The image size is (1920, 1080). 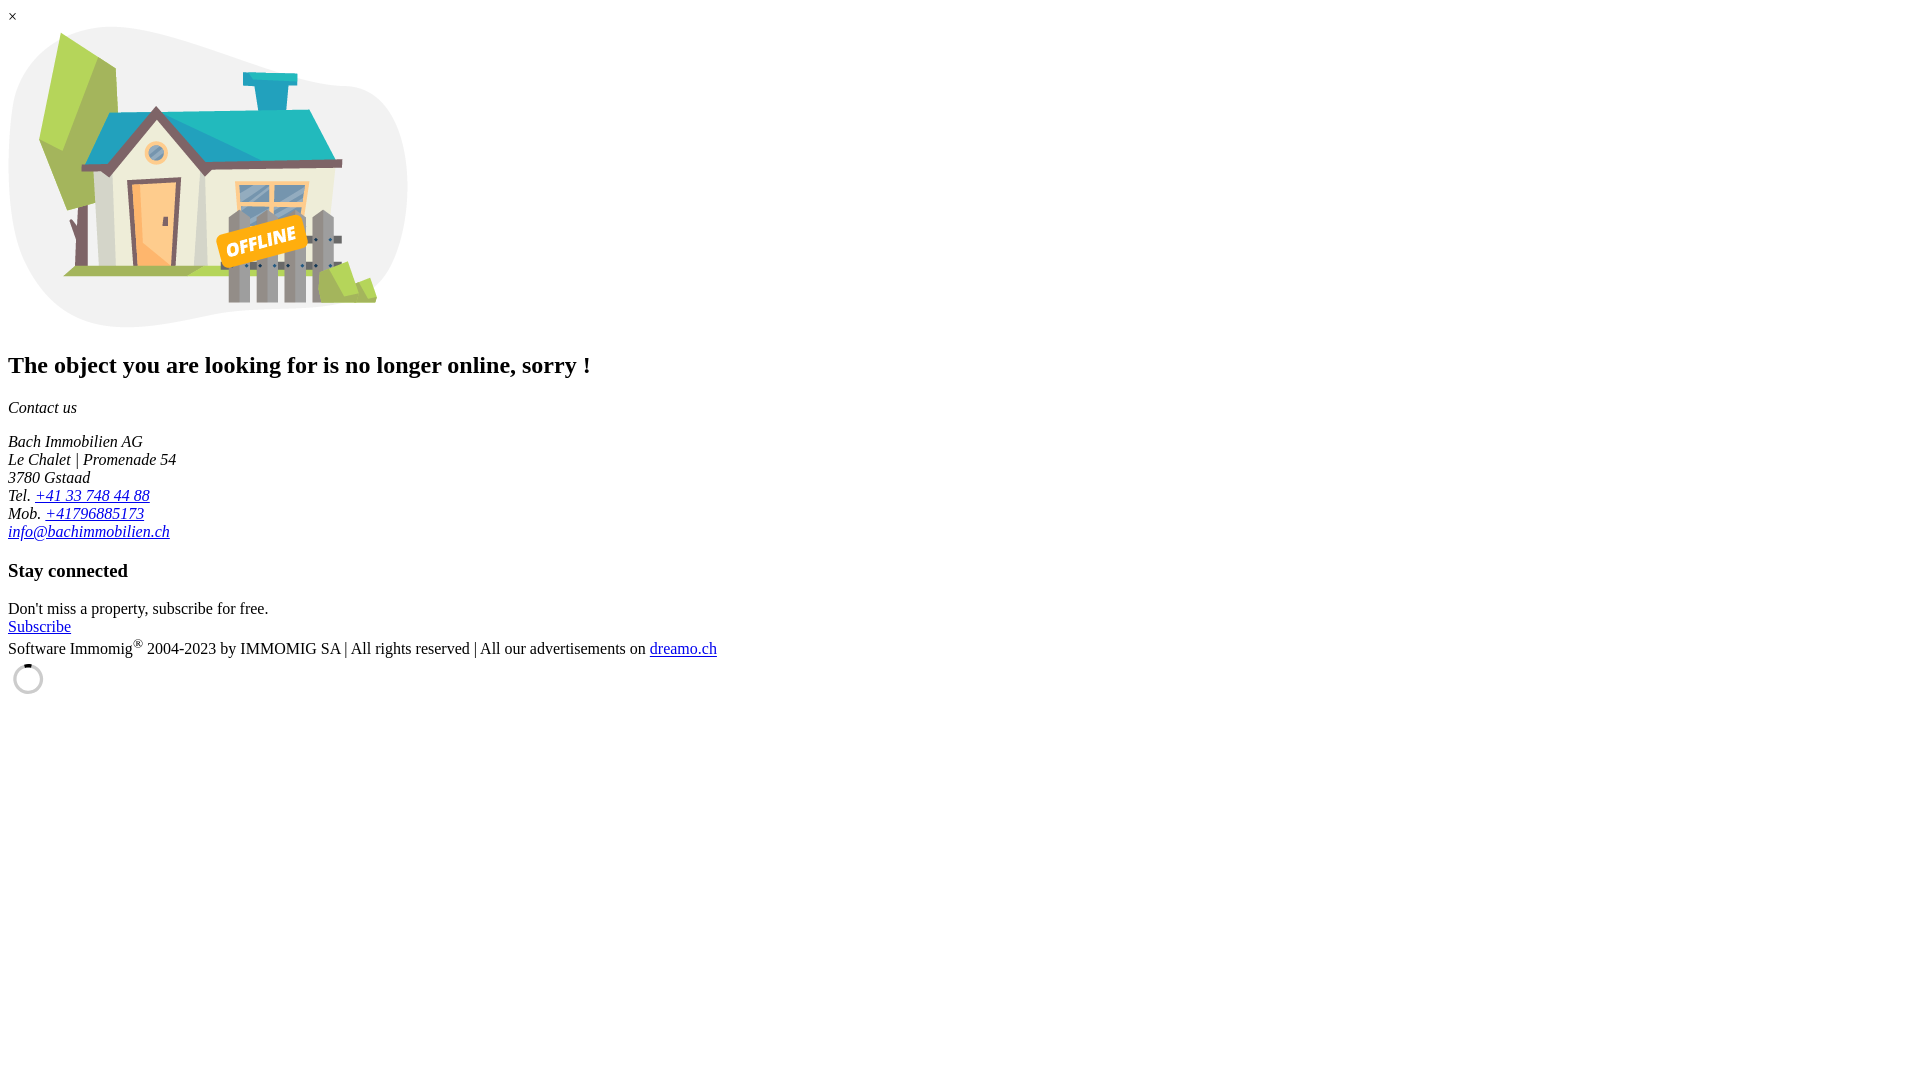 What do you see at coordinates (684, 650) in the screenshot?
I see `dreamo.ch` at bounding box center [684, 650].